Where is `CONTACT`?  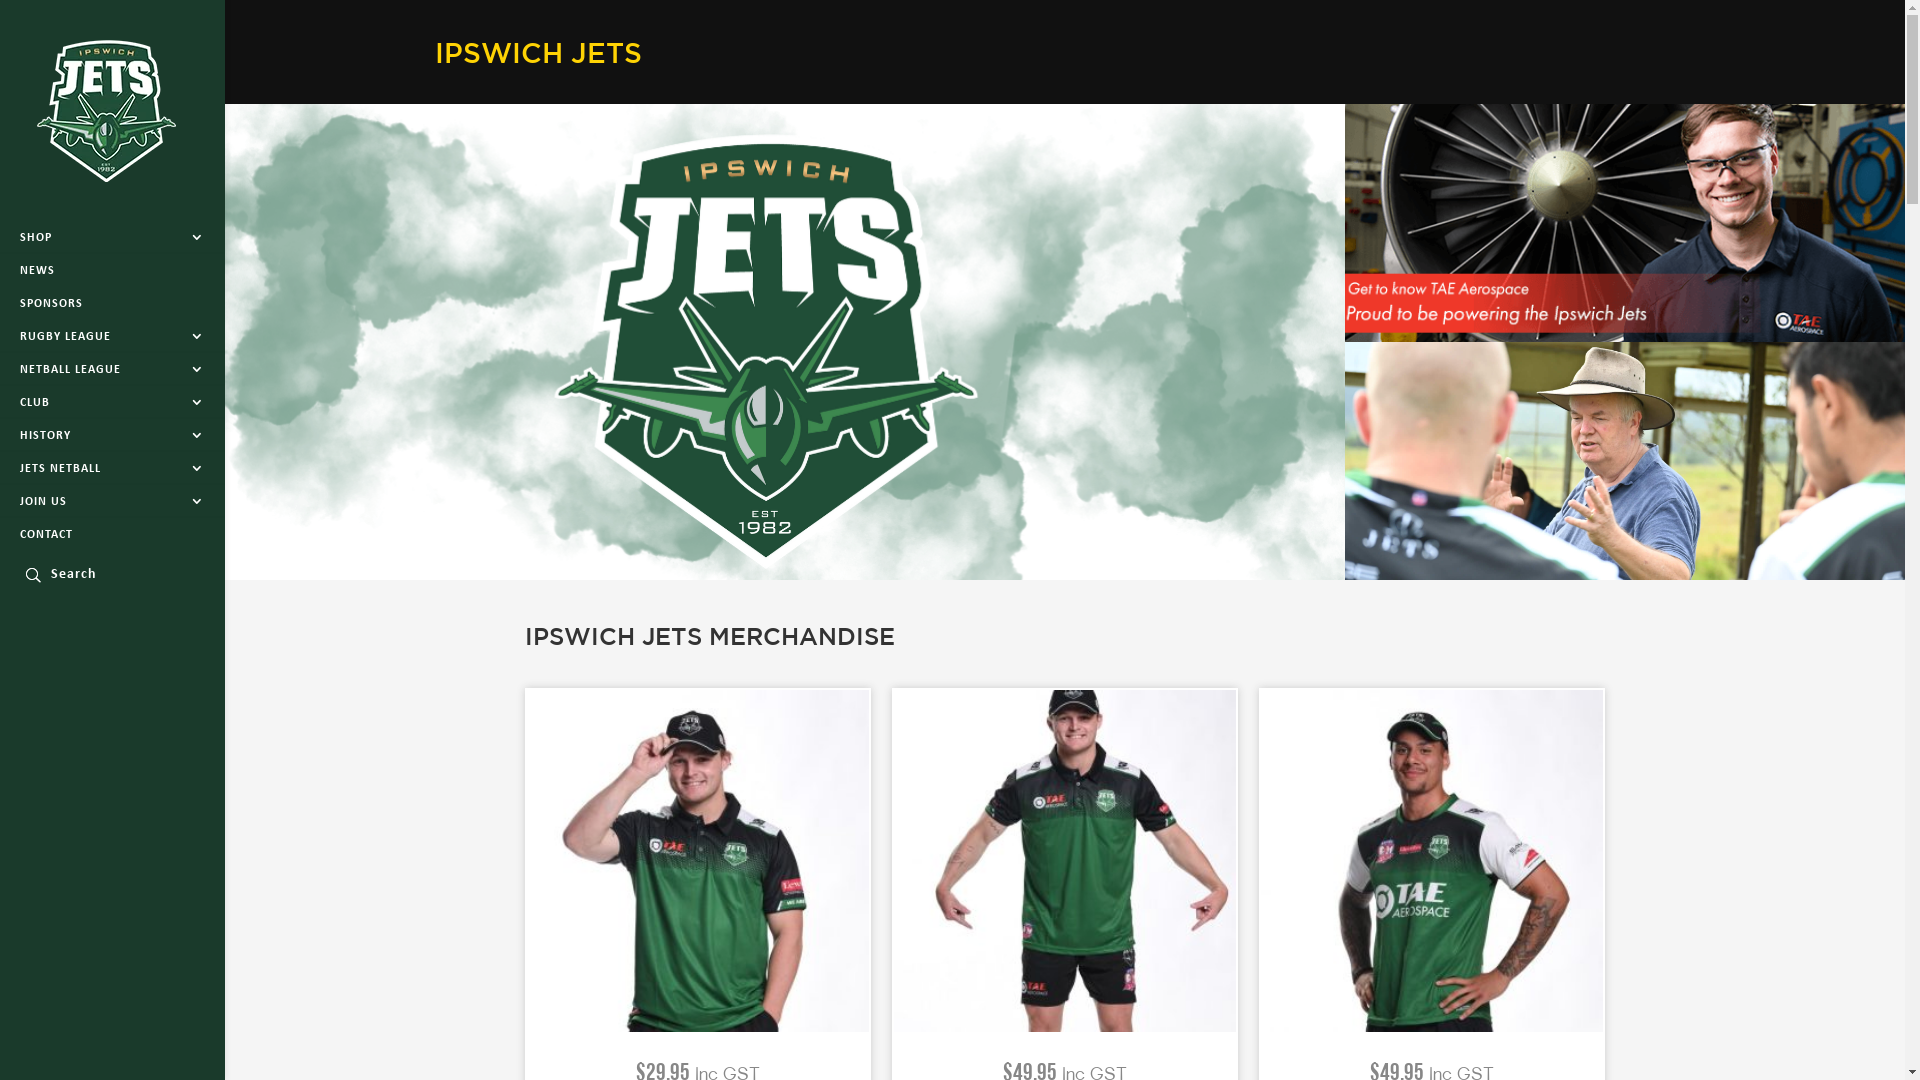
CONTACT is located at coordinates (112, 535).